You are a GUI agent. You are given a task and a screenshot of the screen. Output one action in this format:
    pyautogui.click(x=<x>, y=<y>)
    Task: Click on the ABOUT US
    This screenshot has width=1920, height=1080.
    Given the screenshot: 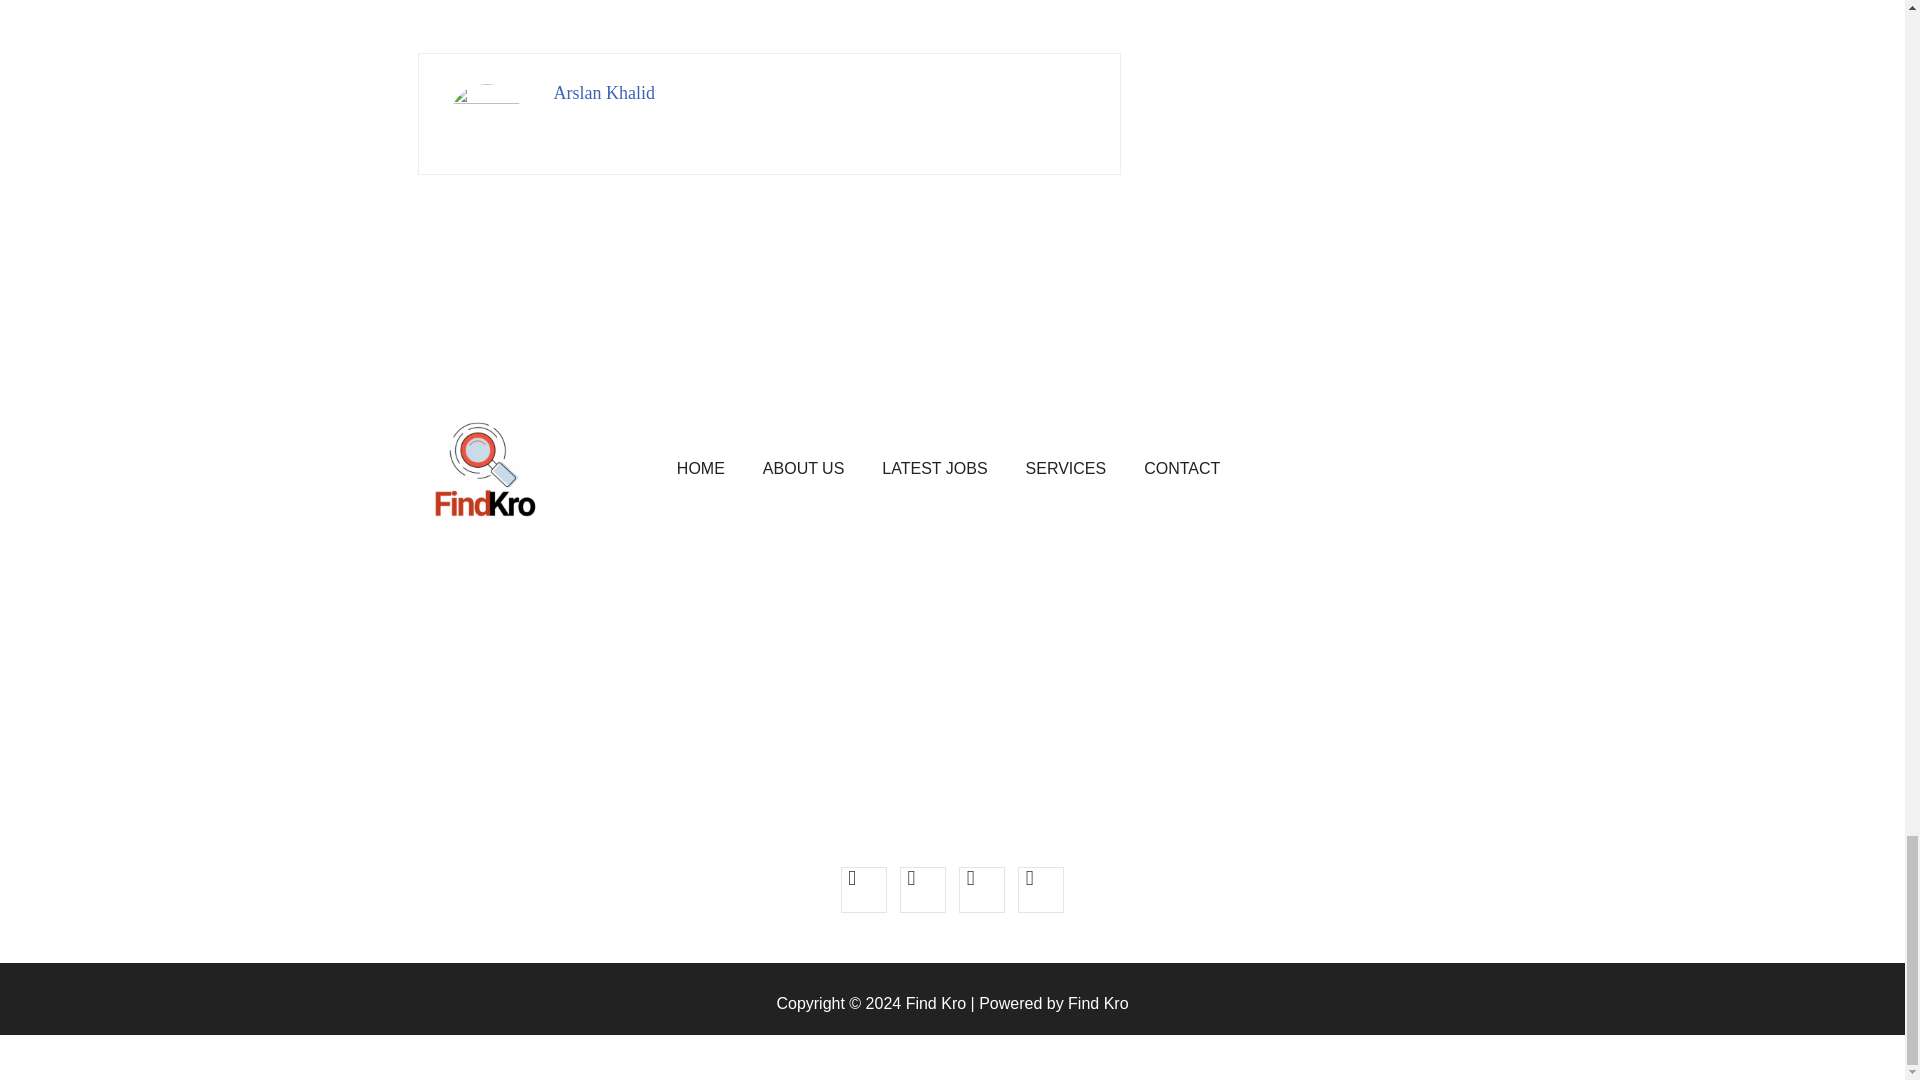 What is the action you would take?
    pyautogui.click(x=803, y=468)
    